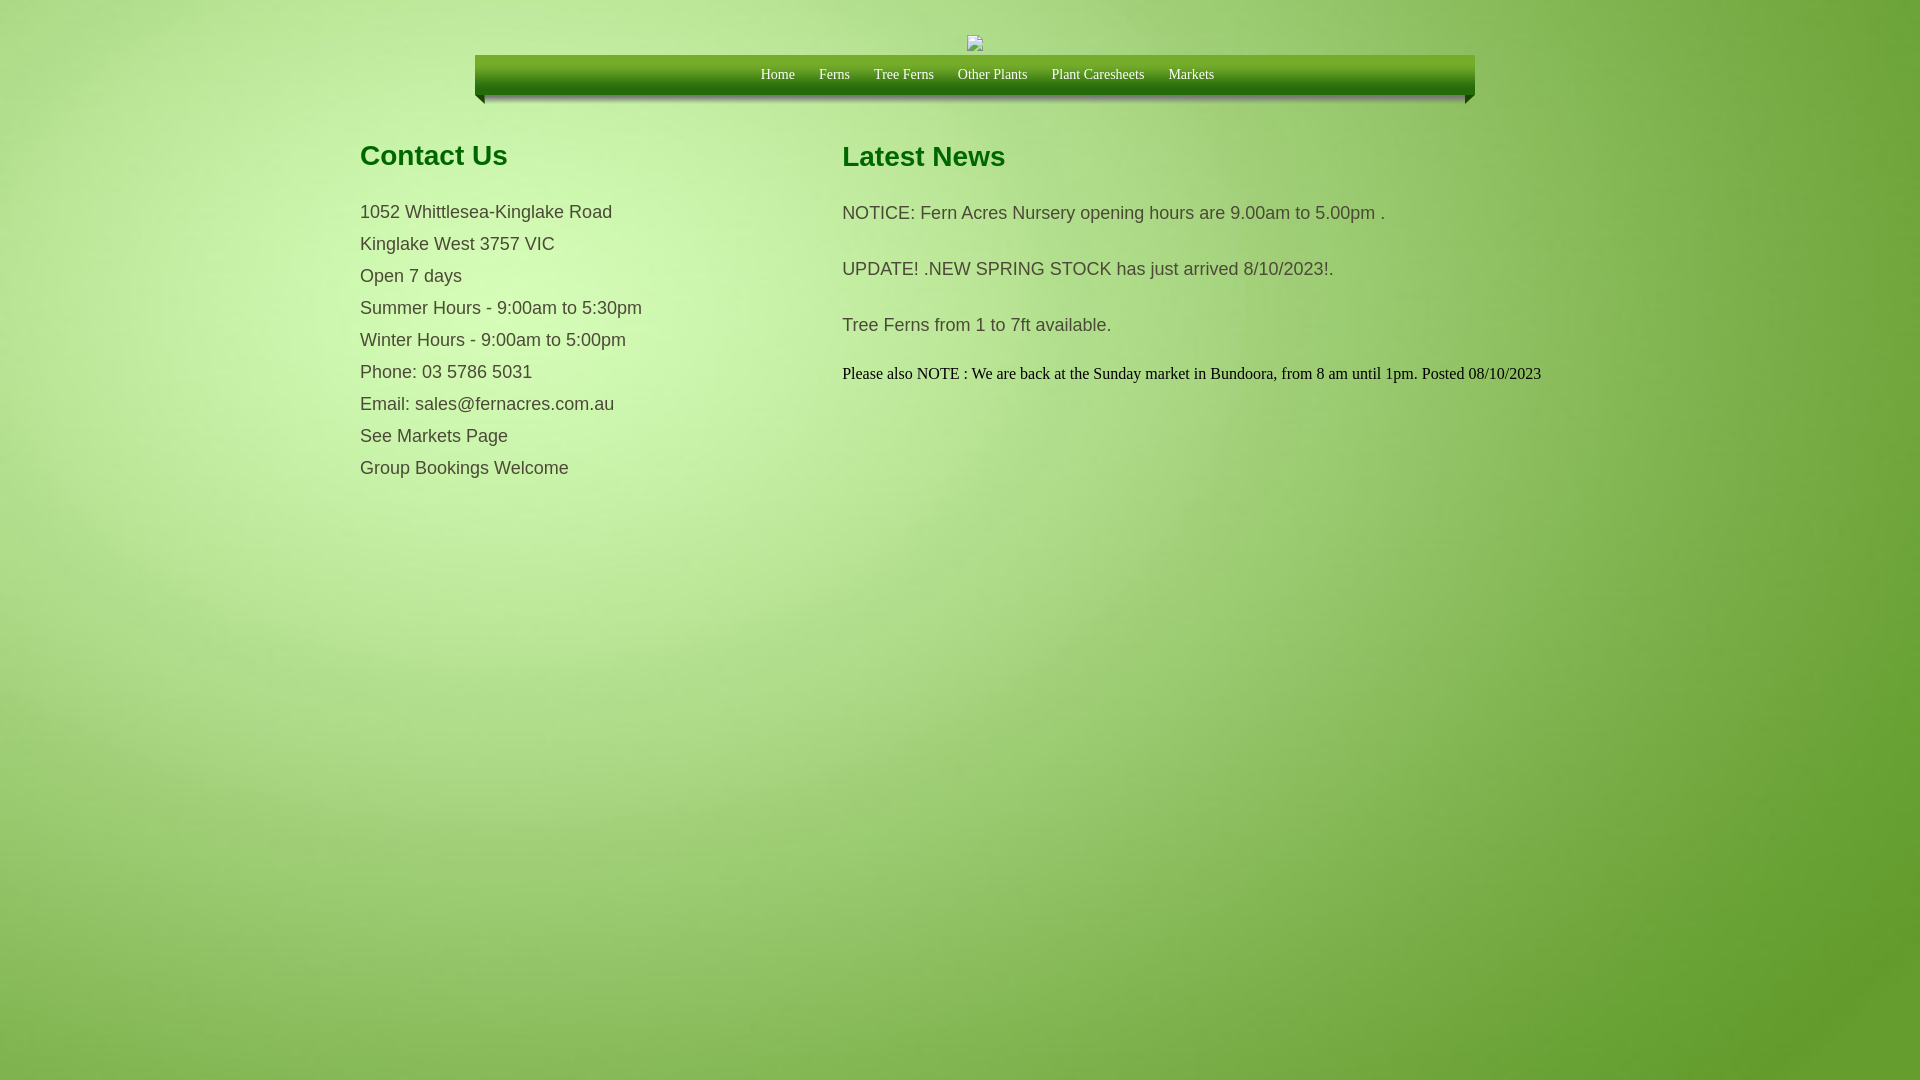  I want to click on Home, so click(766, 80).